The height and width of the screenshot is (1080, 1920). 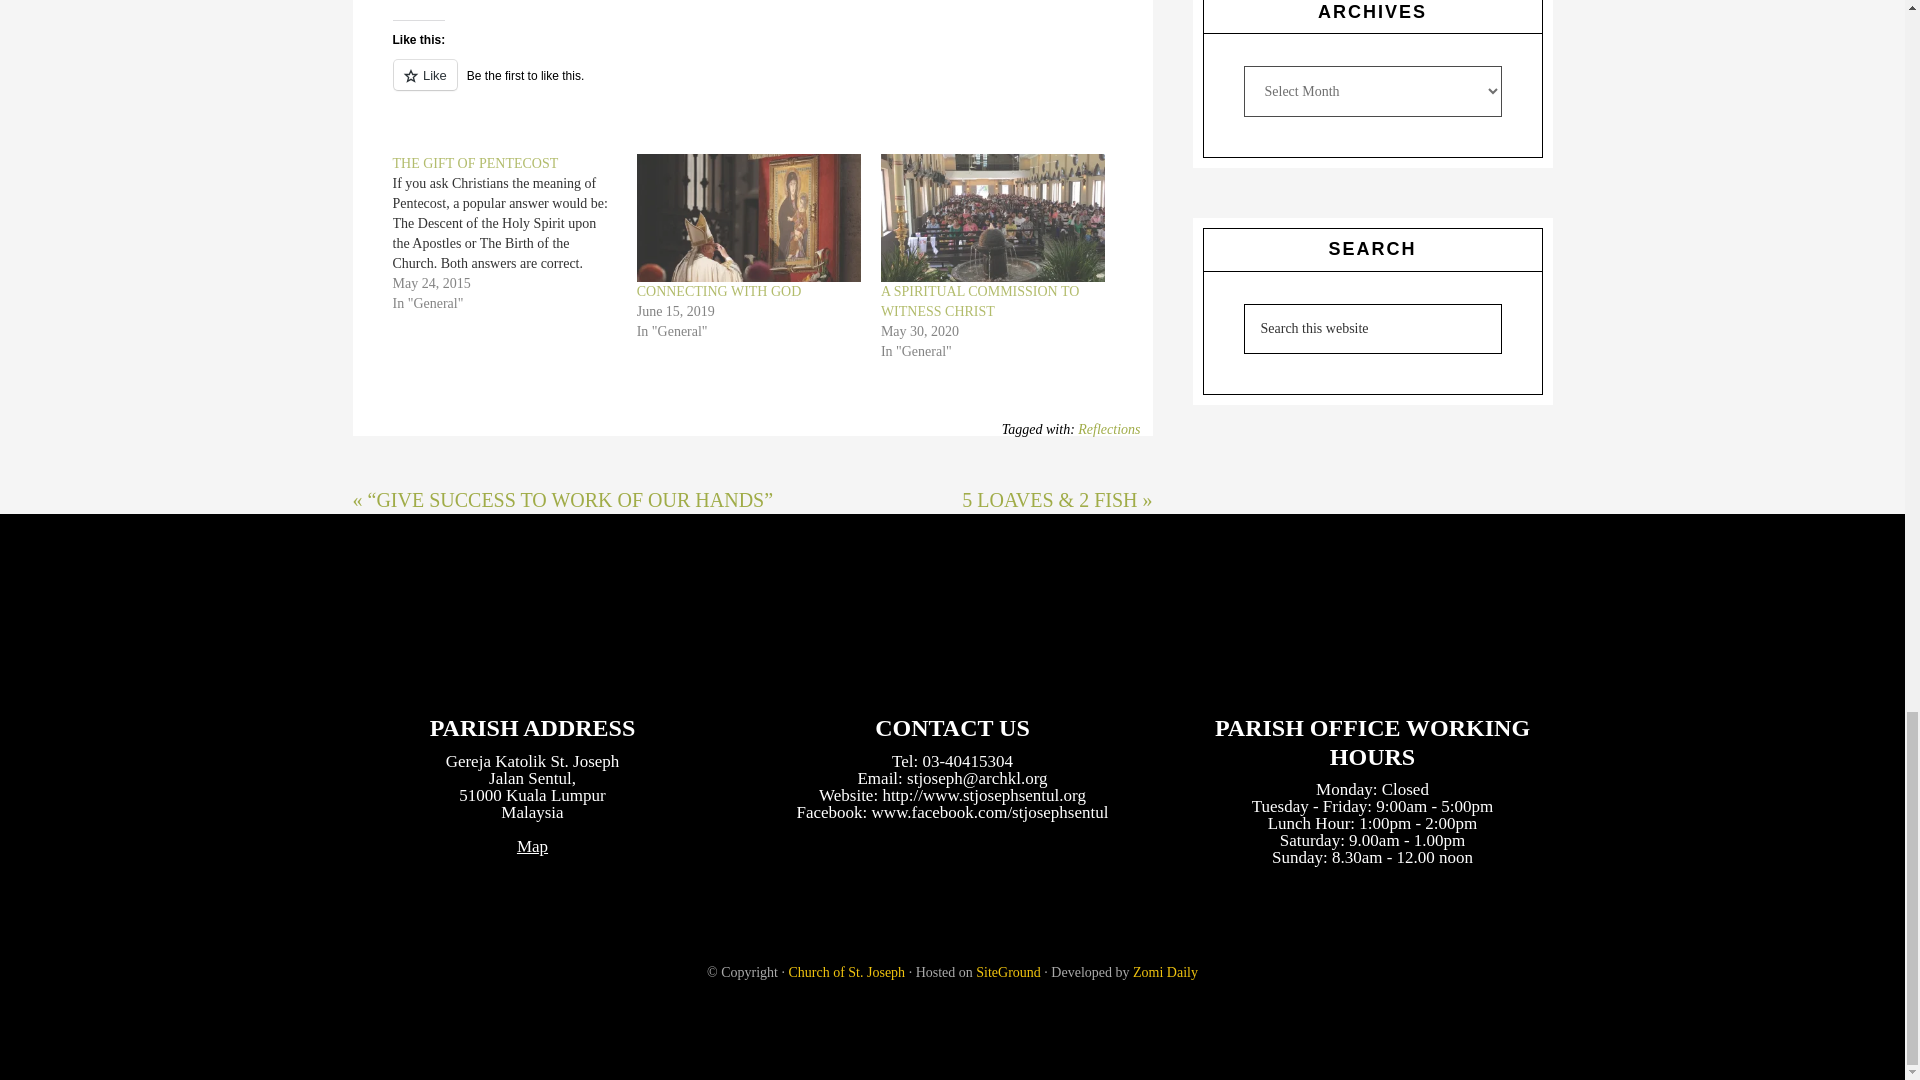 I want to click on CONNECTING WITH GOD, so click(x=720, y=292).